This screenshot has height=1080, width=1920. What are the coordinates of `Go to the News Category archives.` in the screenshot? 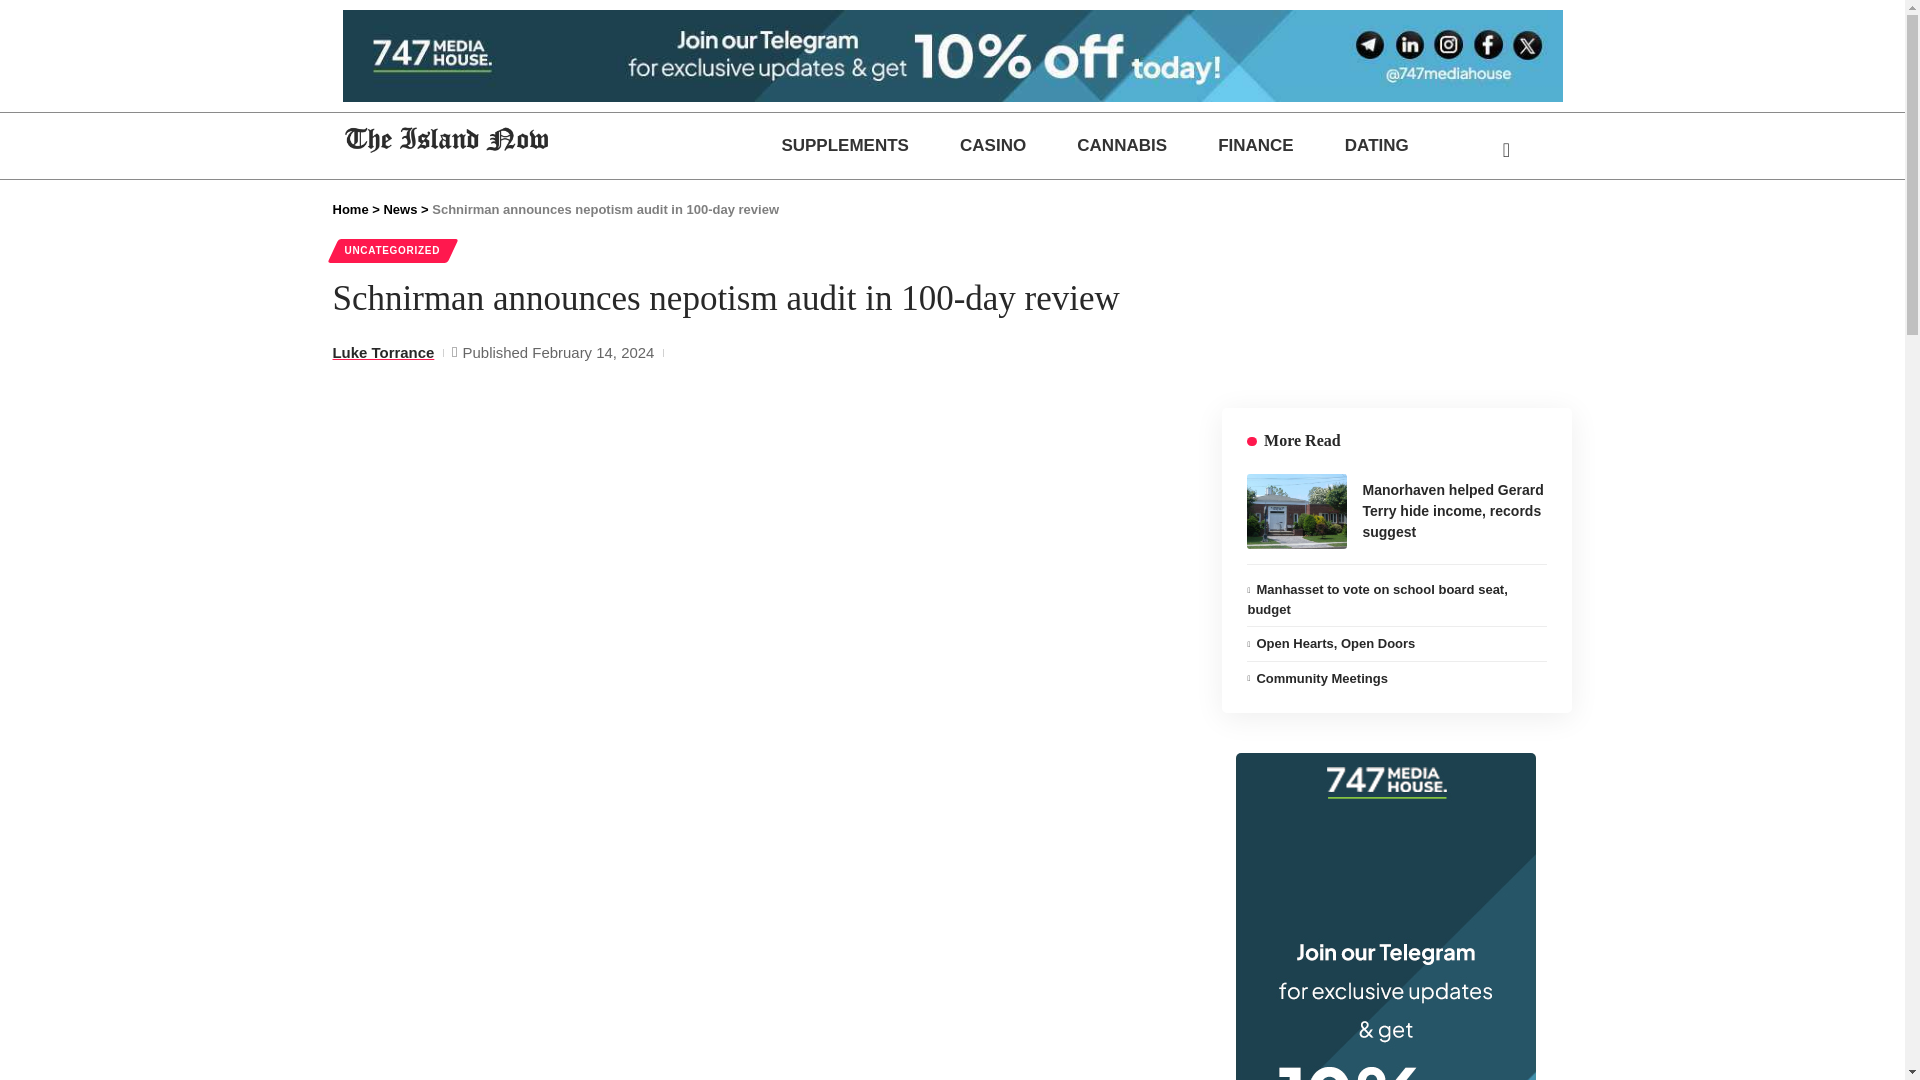 It's located at (399, 209).